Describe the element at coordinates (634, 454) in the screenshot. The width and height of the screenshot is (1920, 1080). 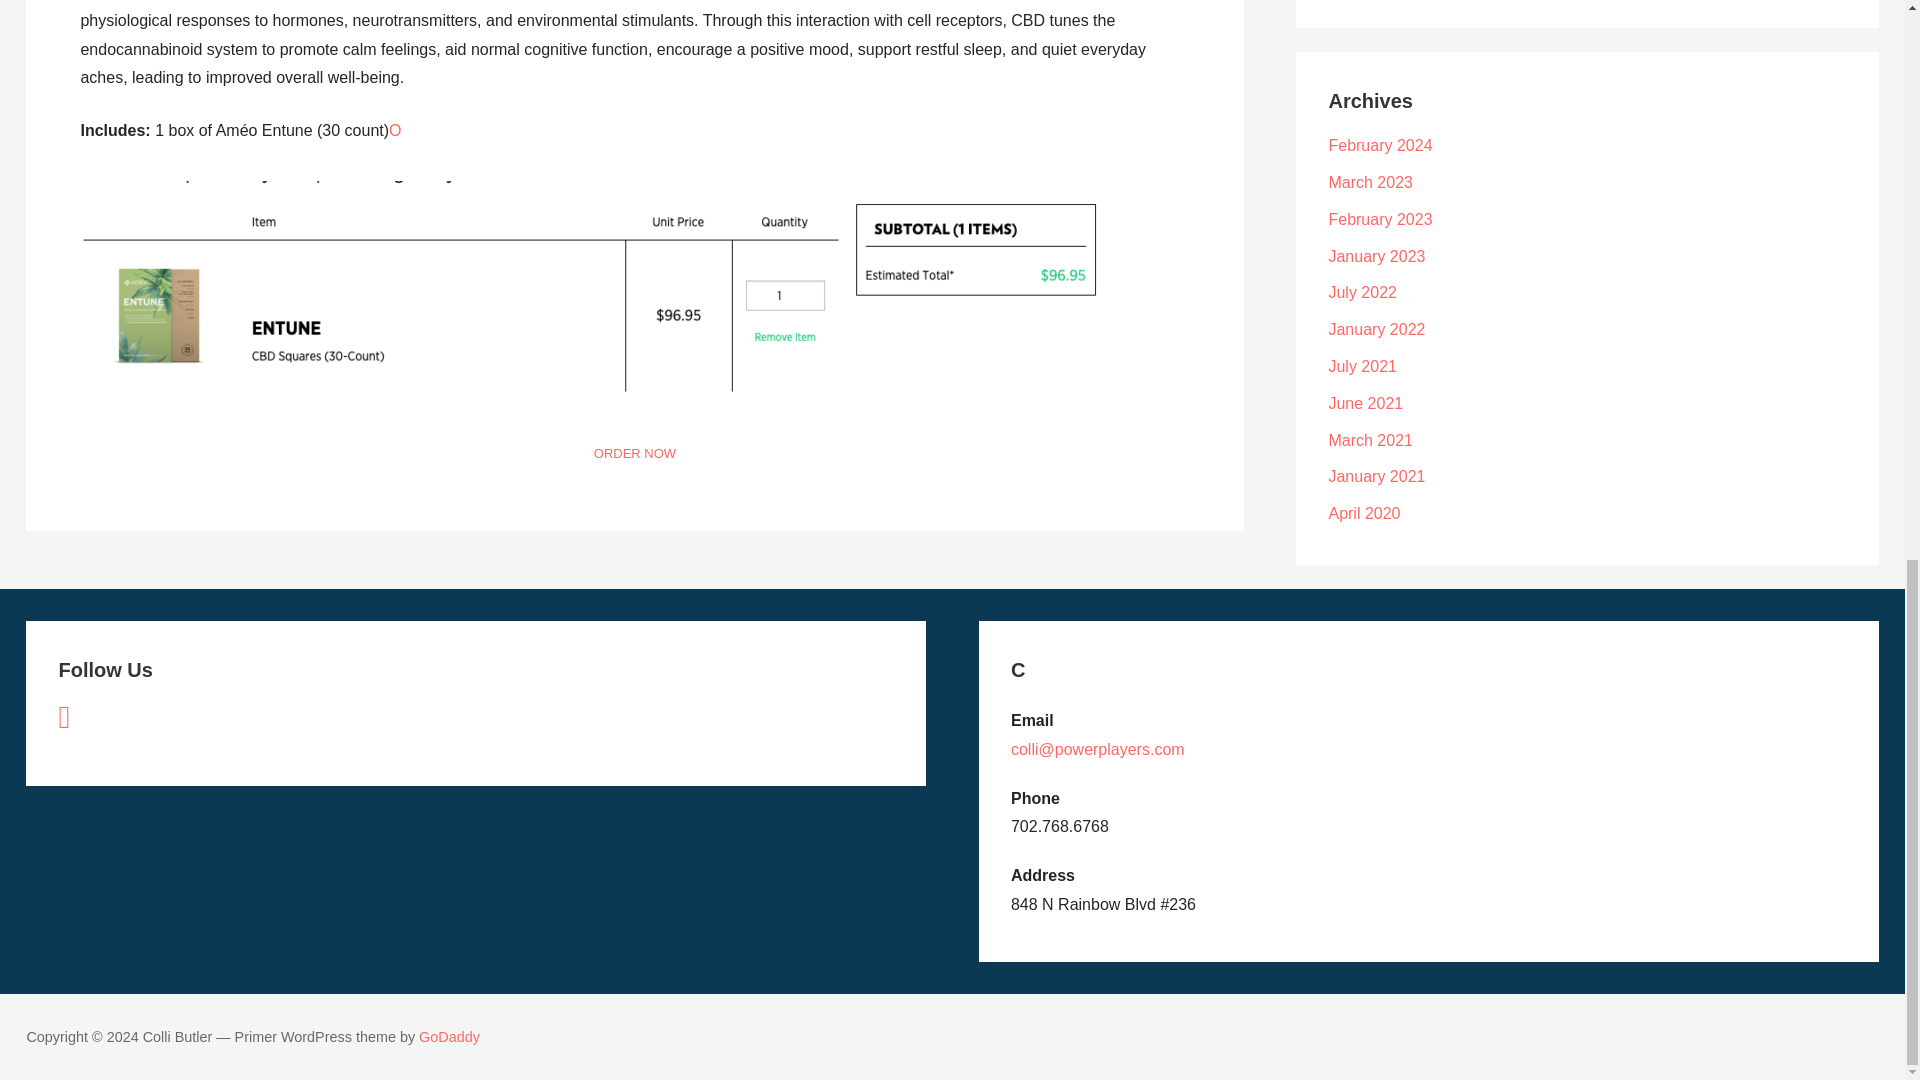
I see `ORDER NOW` at that location.